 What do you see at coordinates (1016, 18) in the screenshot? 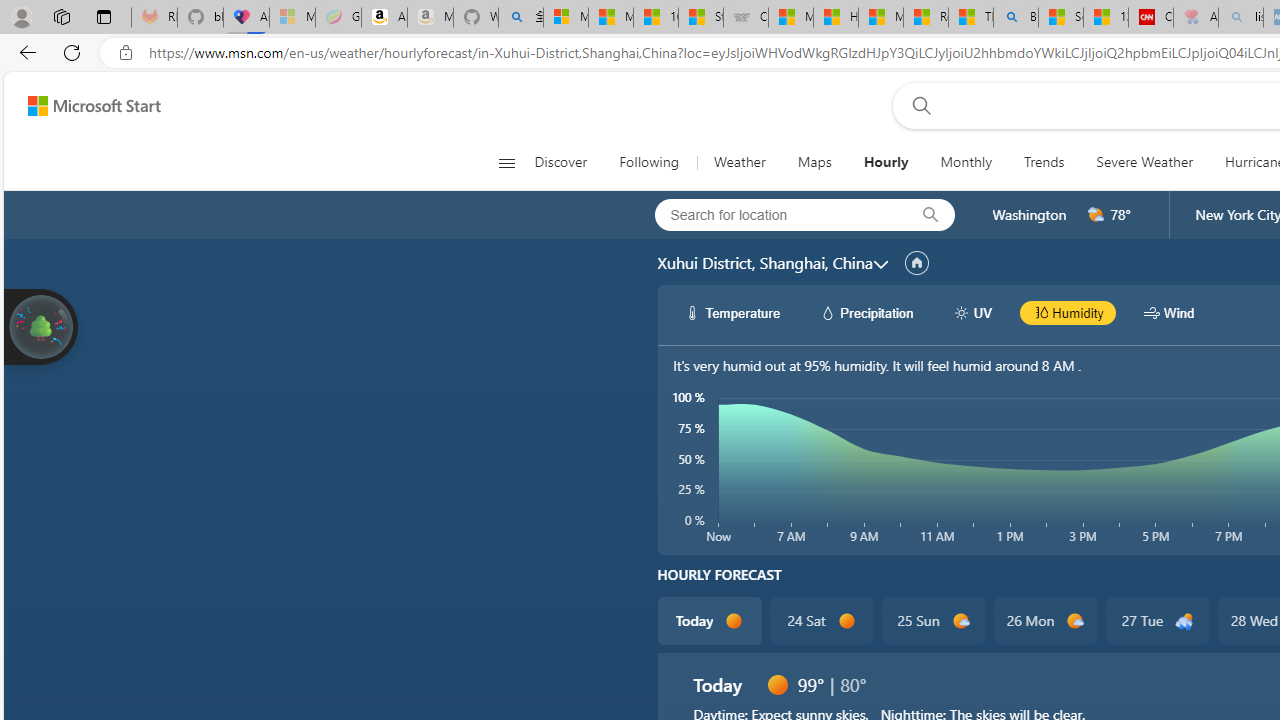
I see `Bing` at bounding box center [1016, 18].